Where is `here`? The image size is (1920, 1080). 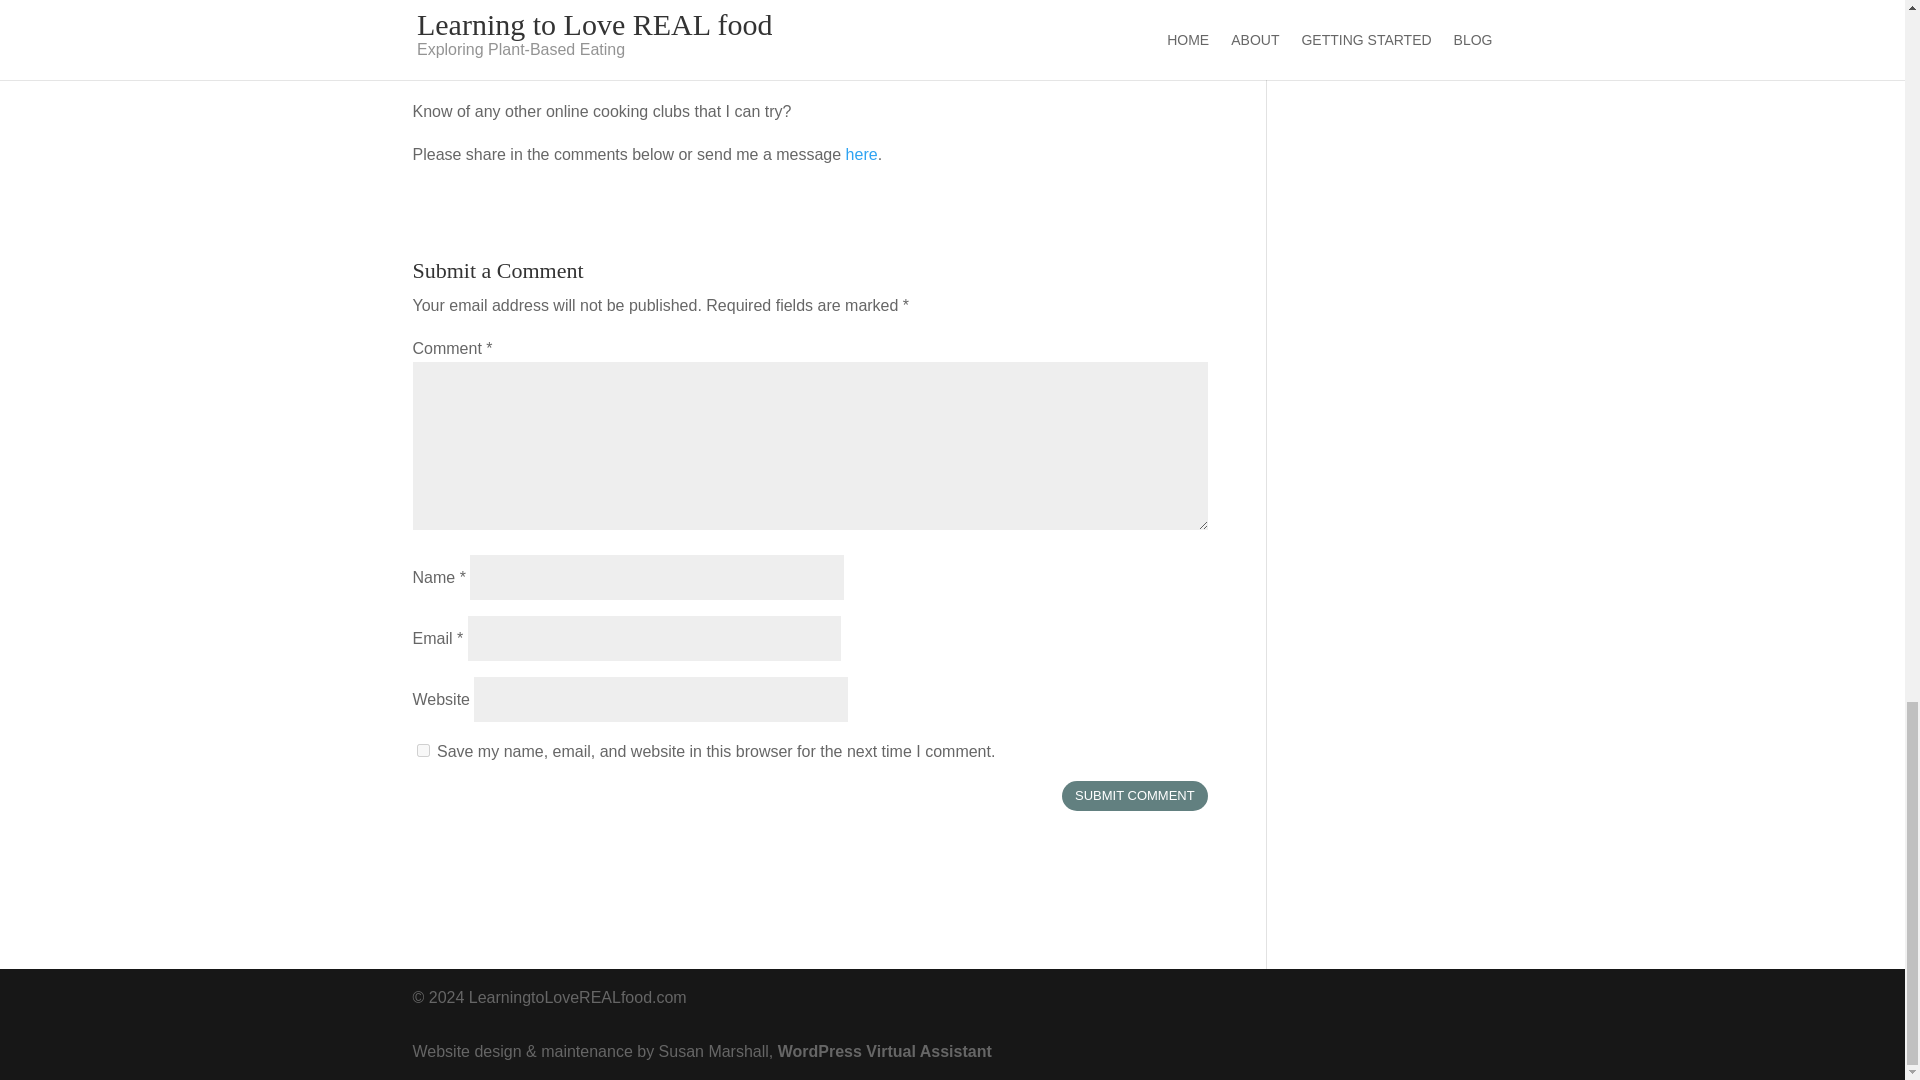
here is located at coordinates (862, 154).